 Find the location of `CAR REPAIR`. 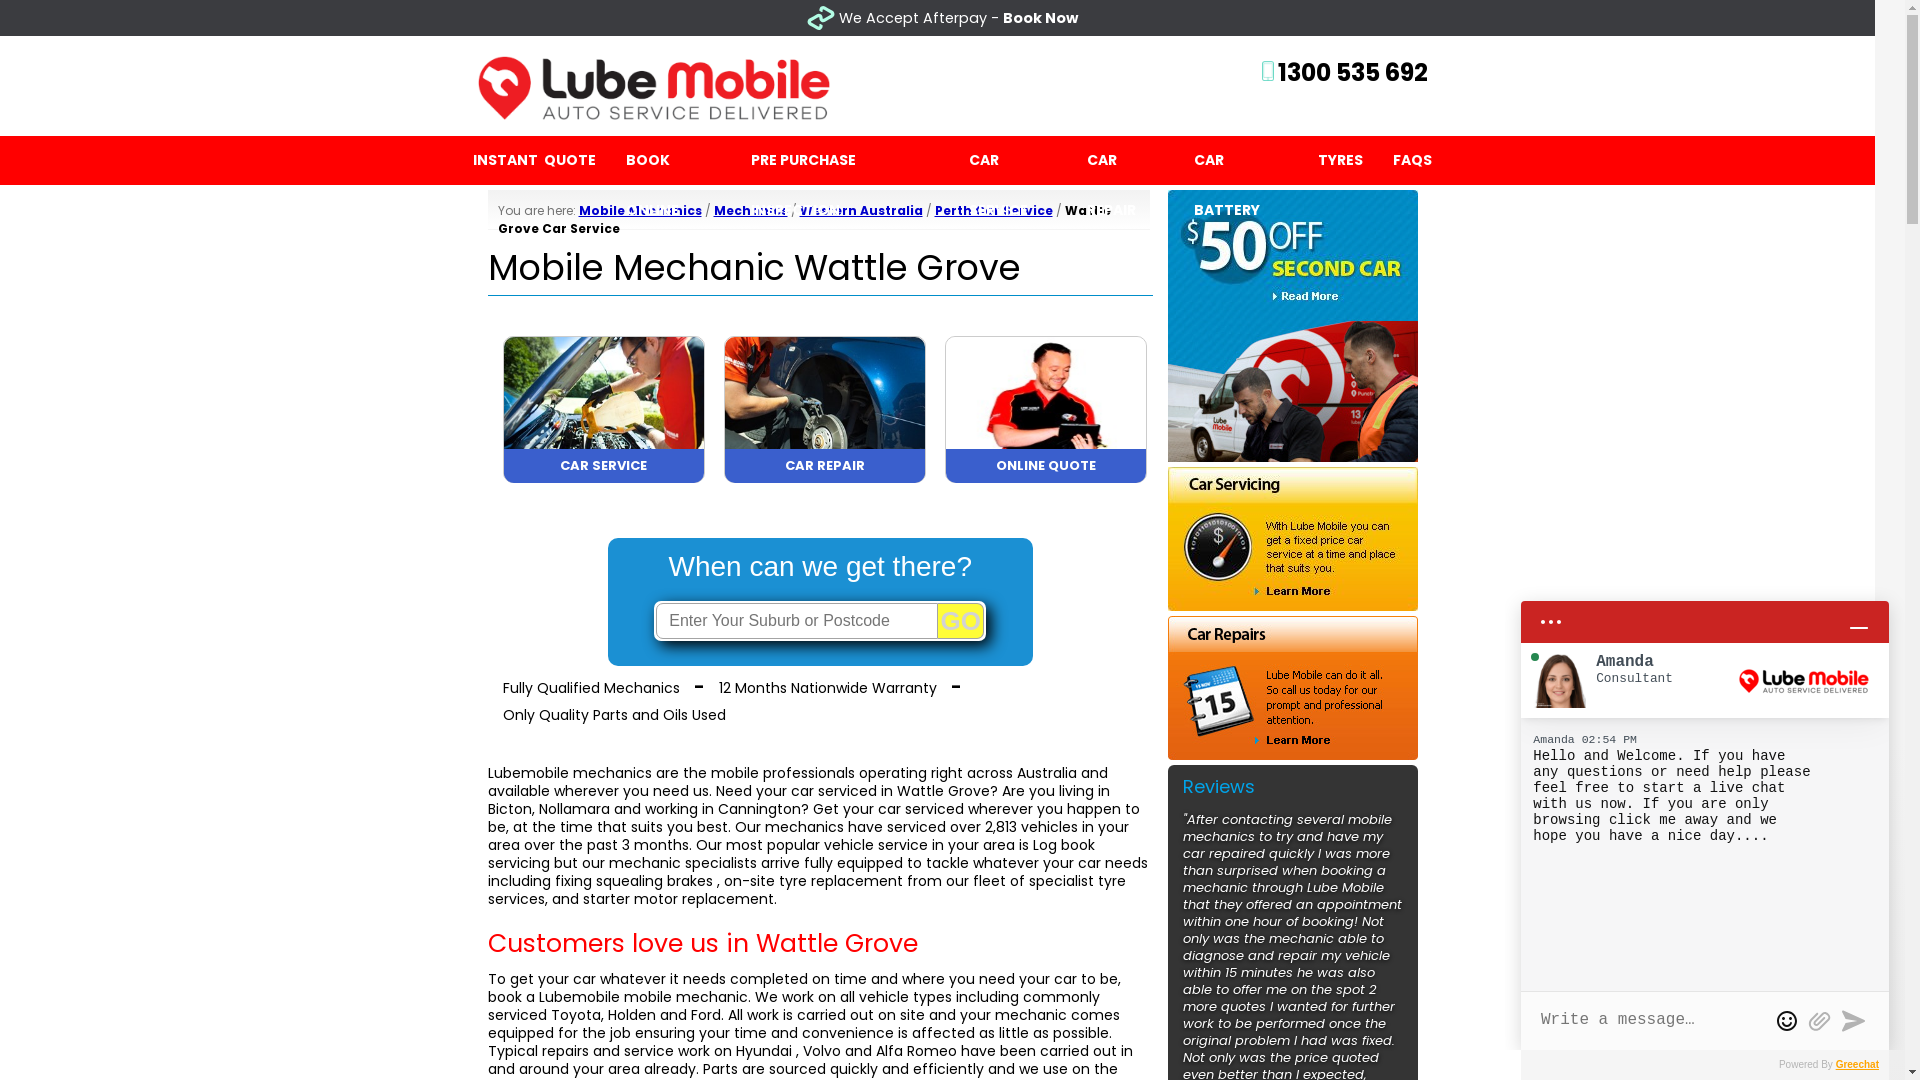

CAR REPAIR is located at coordinates (1126, 160).